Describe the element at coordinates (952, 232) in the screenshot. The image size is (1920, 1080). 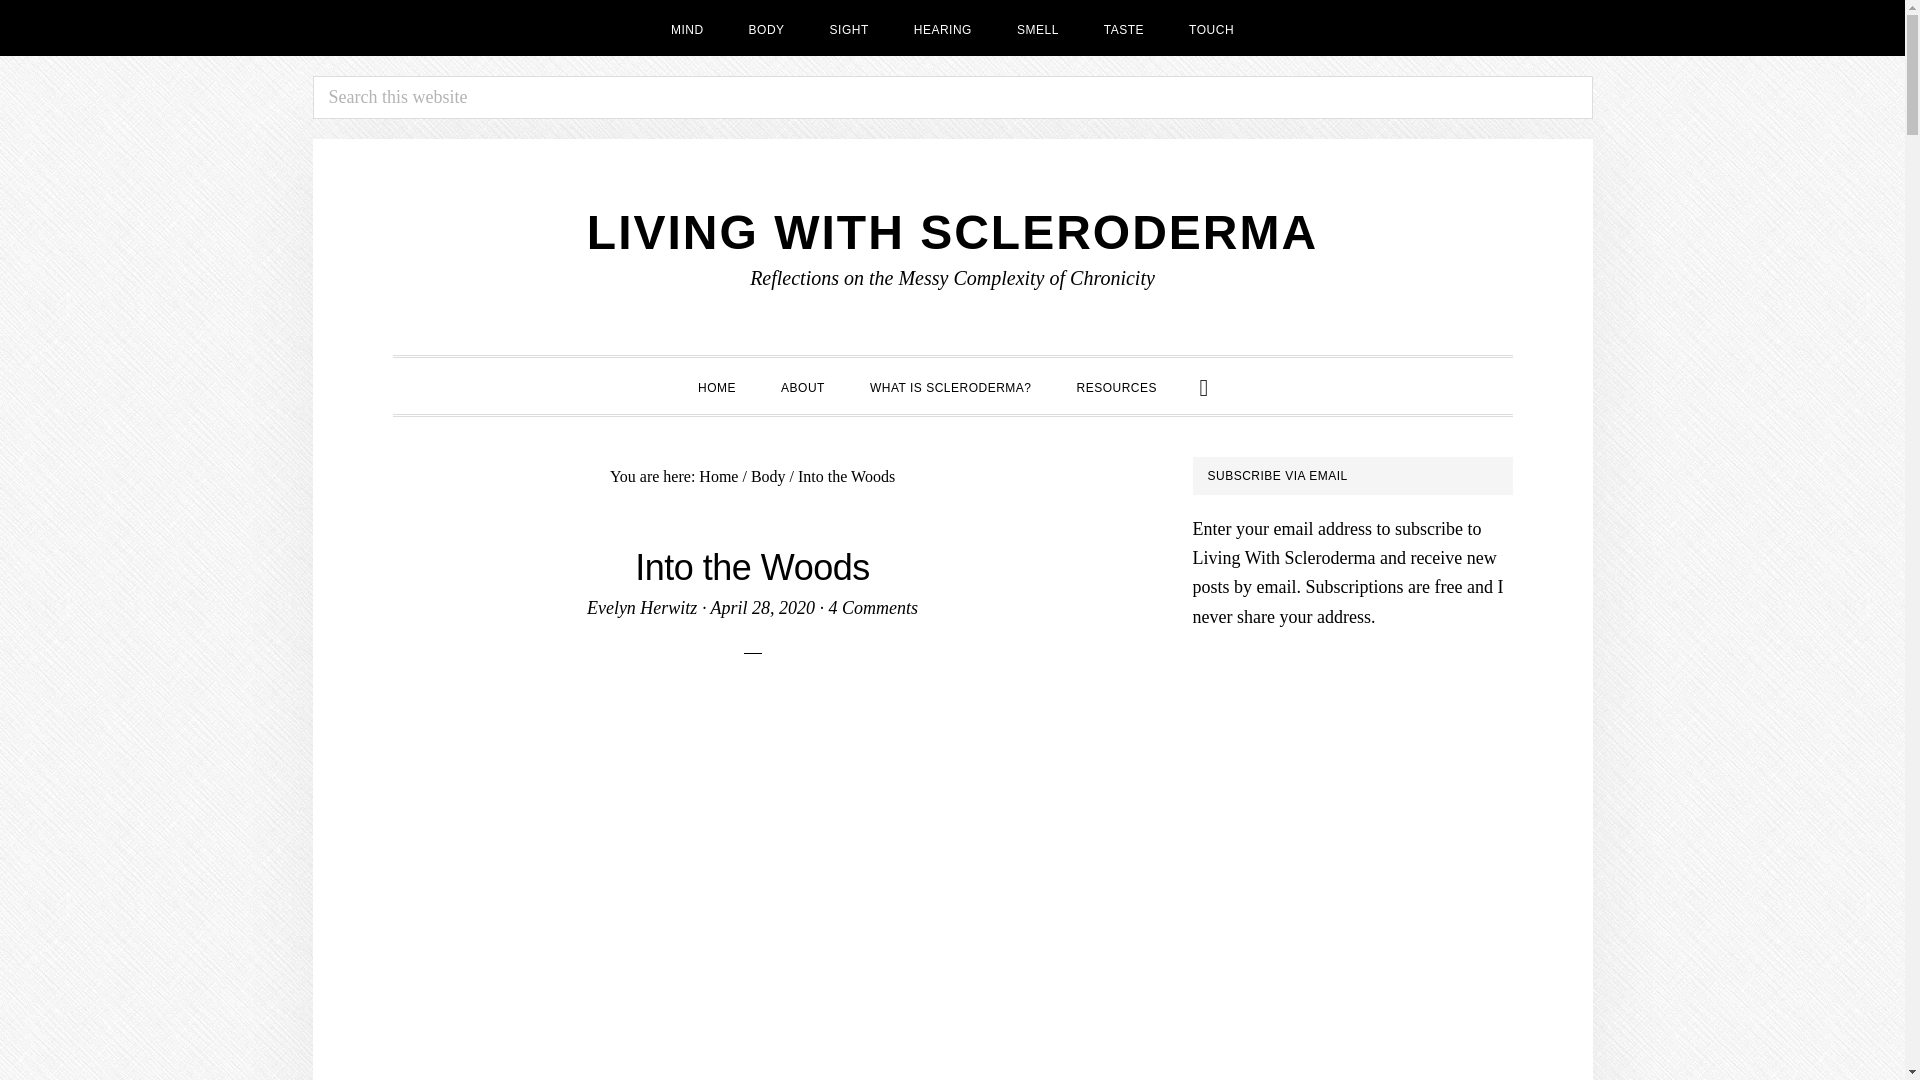
I see `LIVING WITH SCLERODERMA` at that location.